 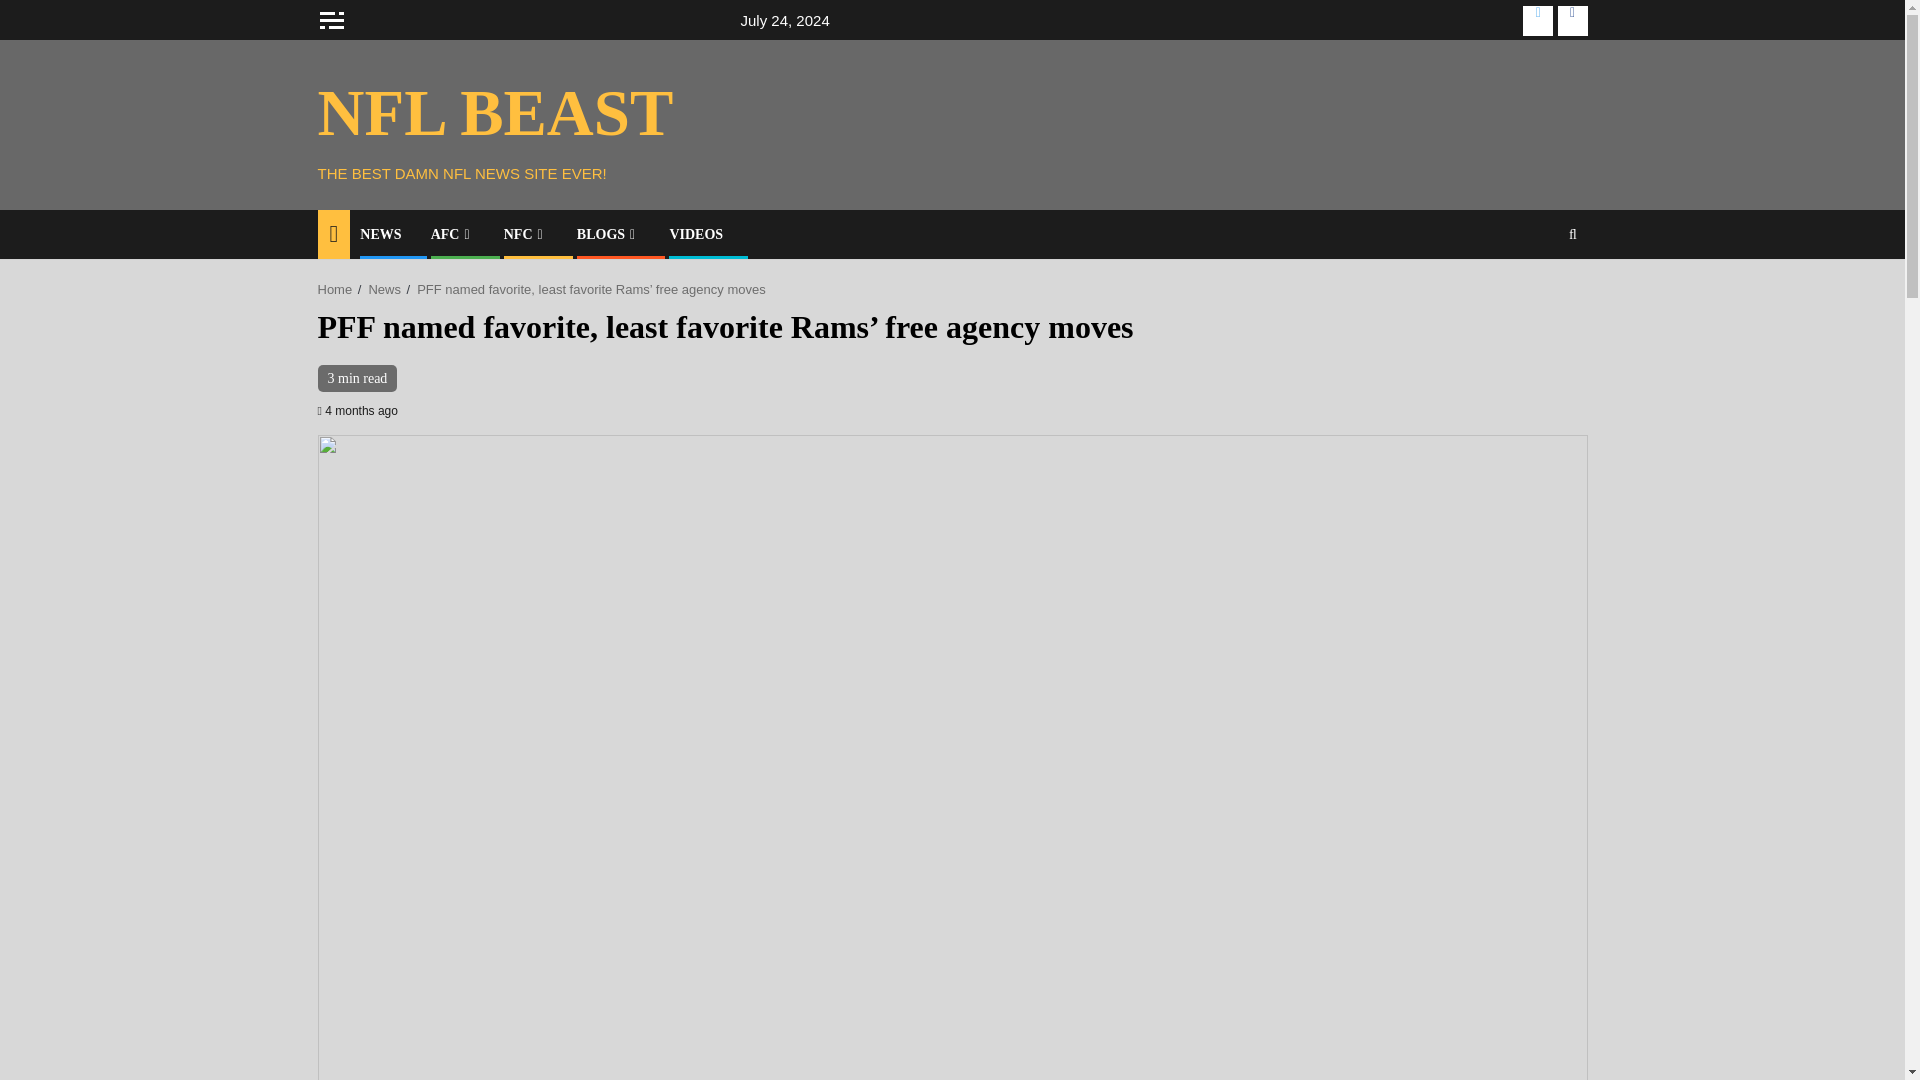 I want to click on NFL BEAST, so click(x=496, y=112).